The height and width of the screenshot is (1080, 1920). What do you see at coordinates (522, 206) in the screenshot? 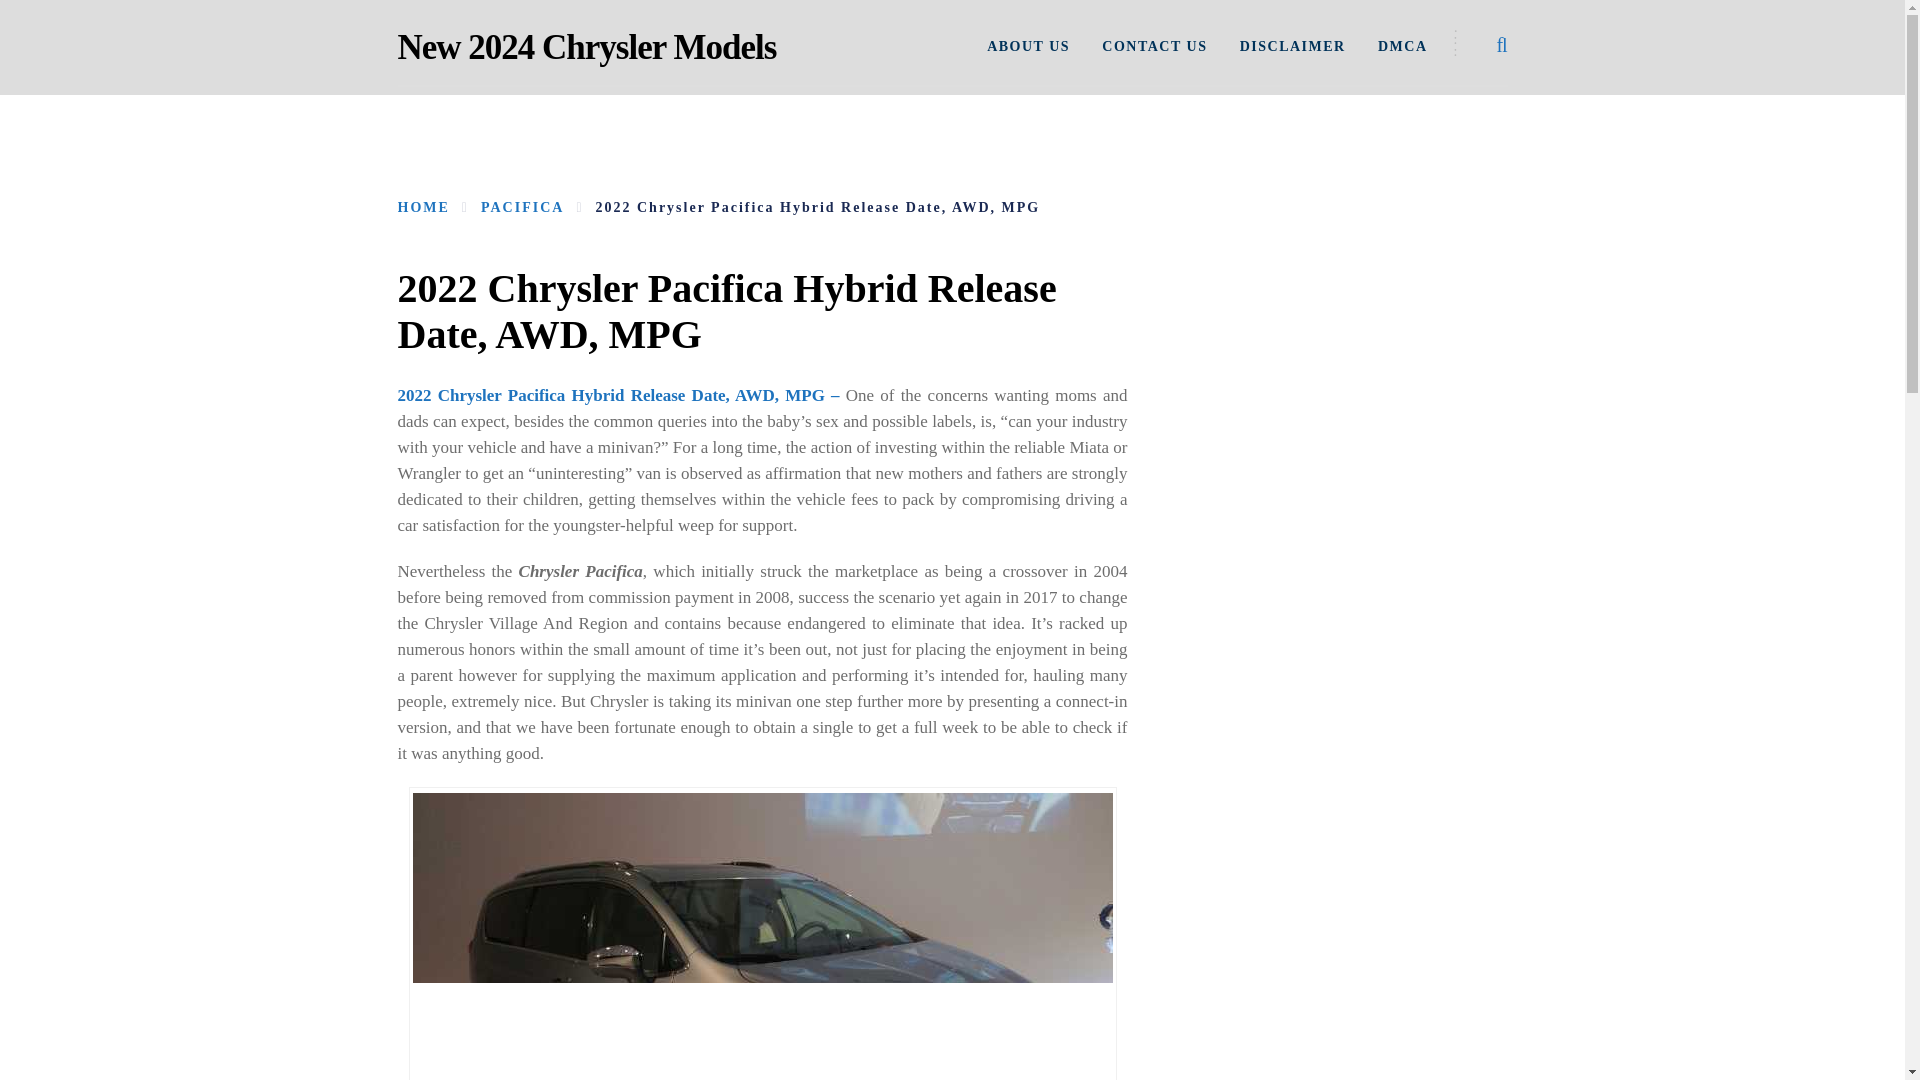
I see `PACIFICA` at bounding box center [522, 206].